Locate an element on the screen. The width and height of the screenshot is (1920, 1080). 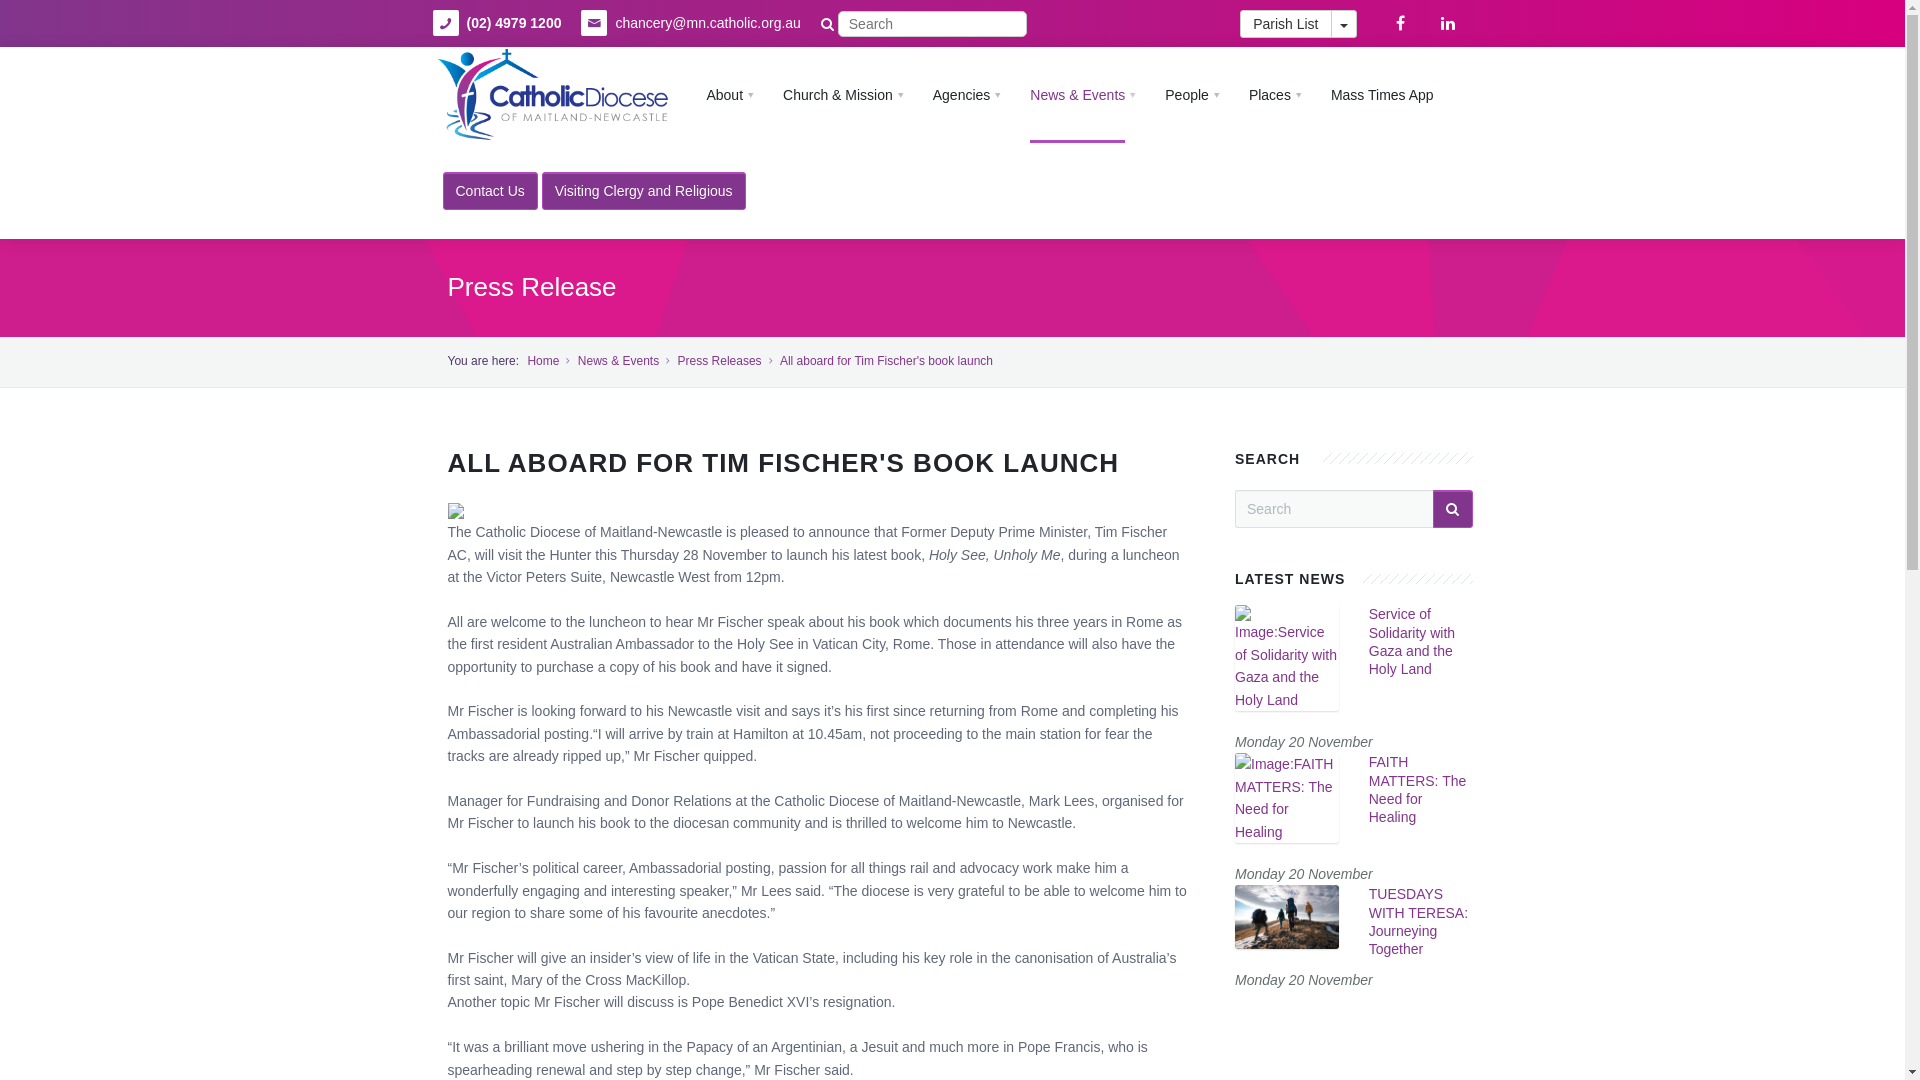
FAITH MATTERS: The Need for Healing is located at coordinates (1287, 797).